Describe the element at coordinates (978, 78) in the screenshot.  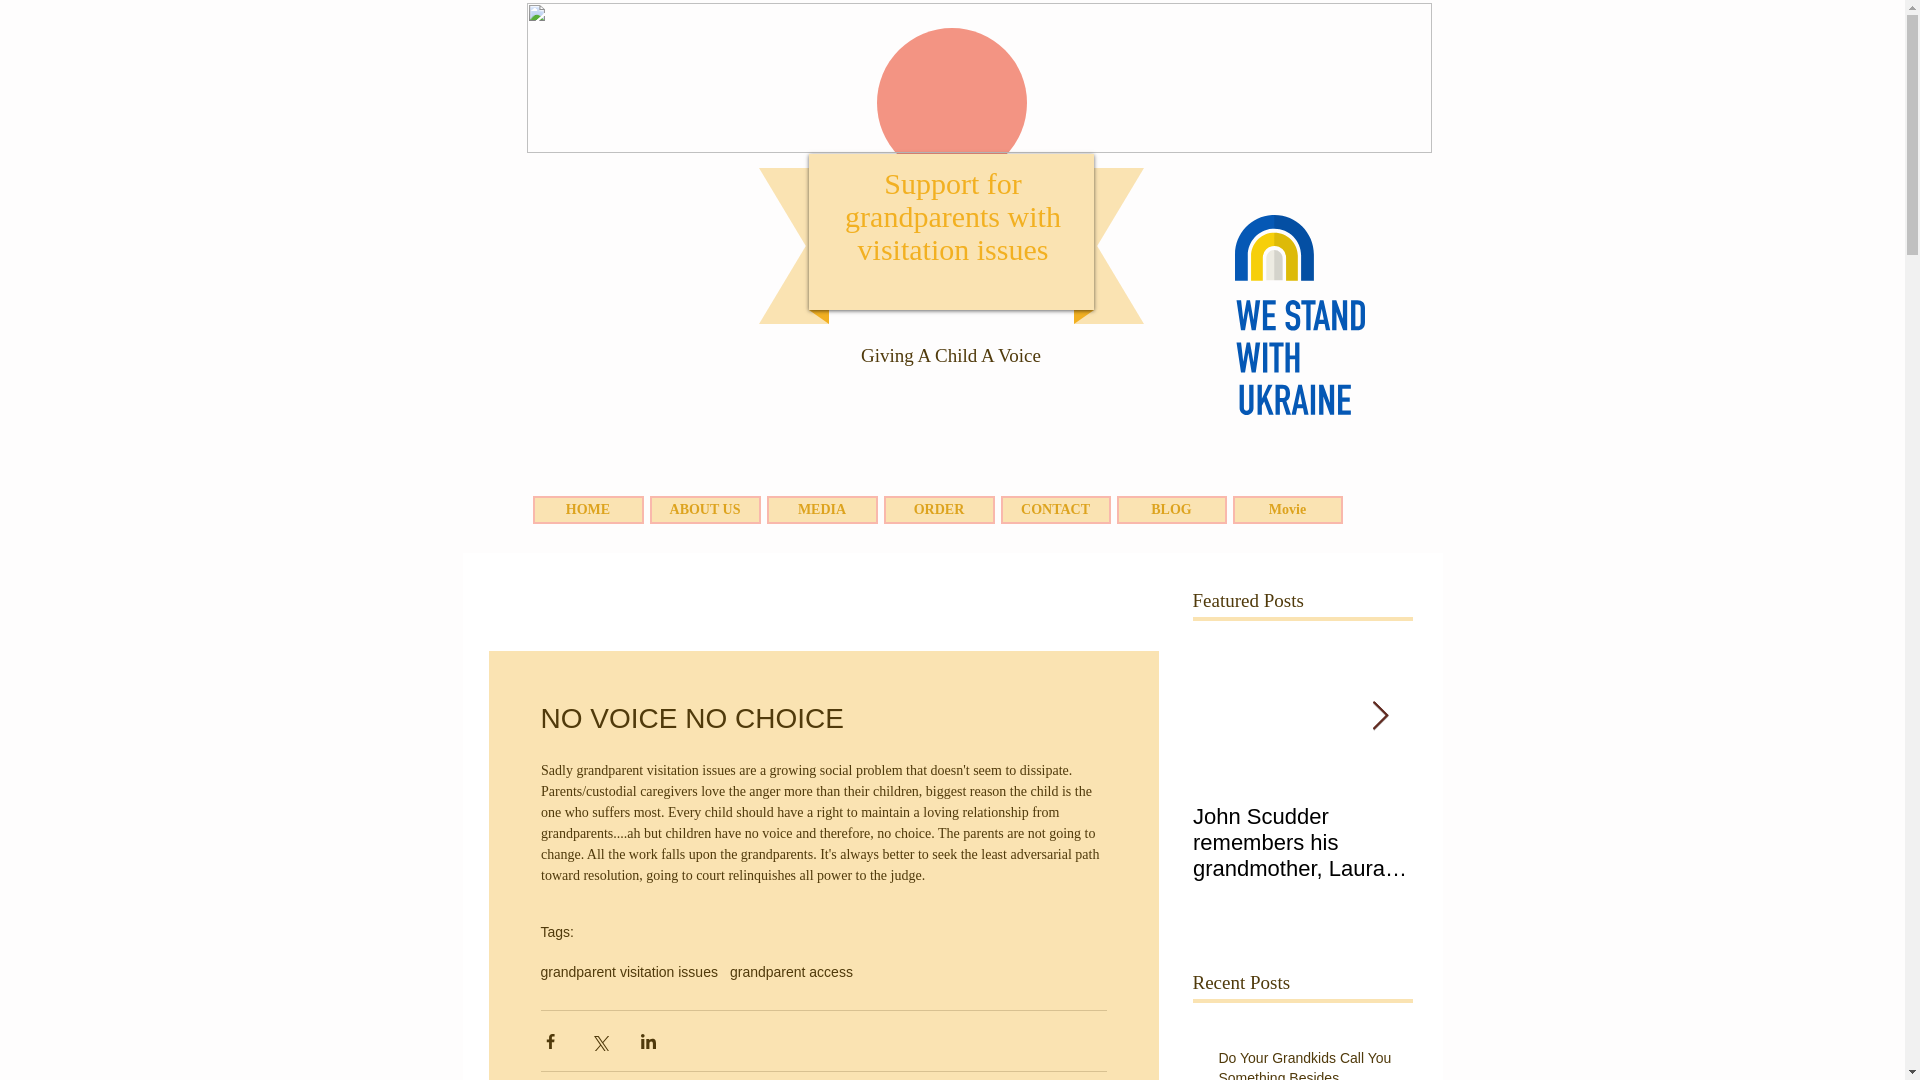
I see `Picture 1.png` at that location.